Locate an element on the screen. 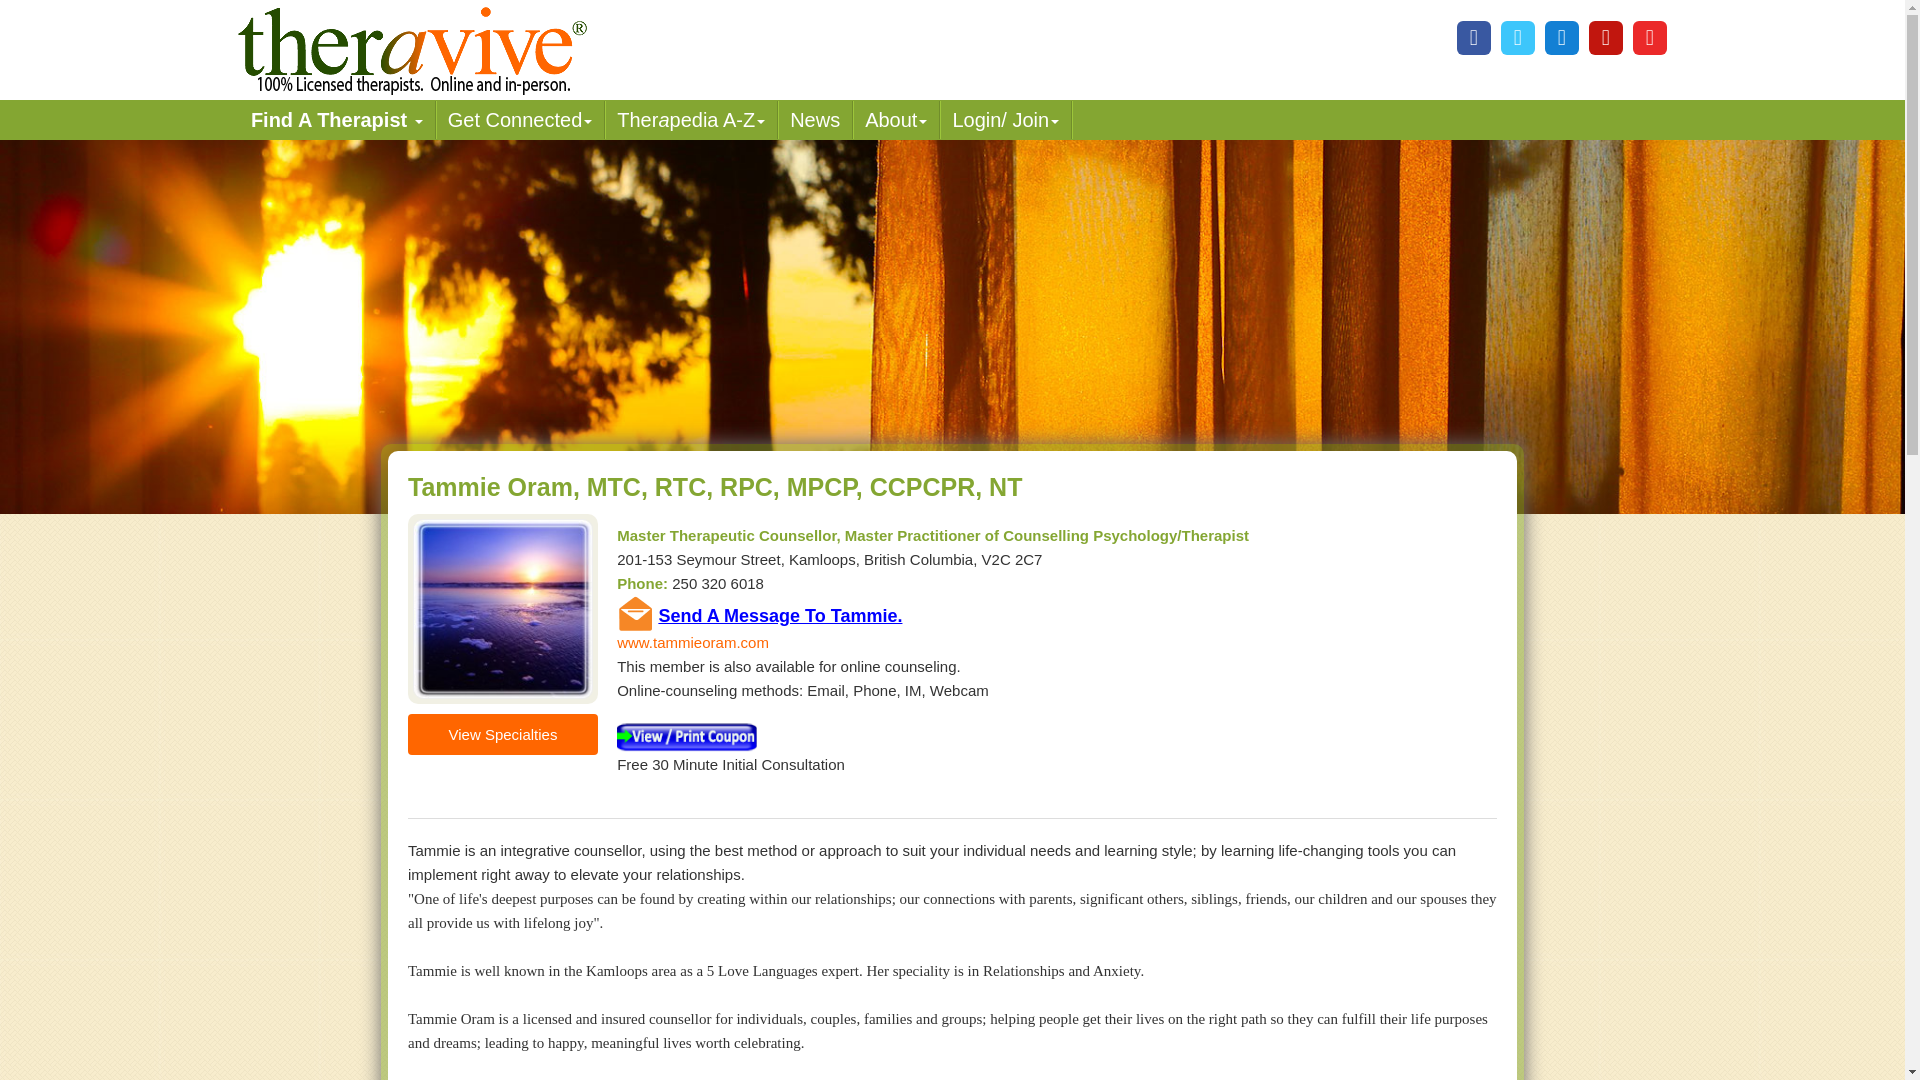 This screenshot has width=1920, height=1080. Theravive Facebook is located at coordinates (1474, 38).